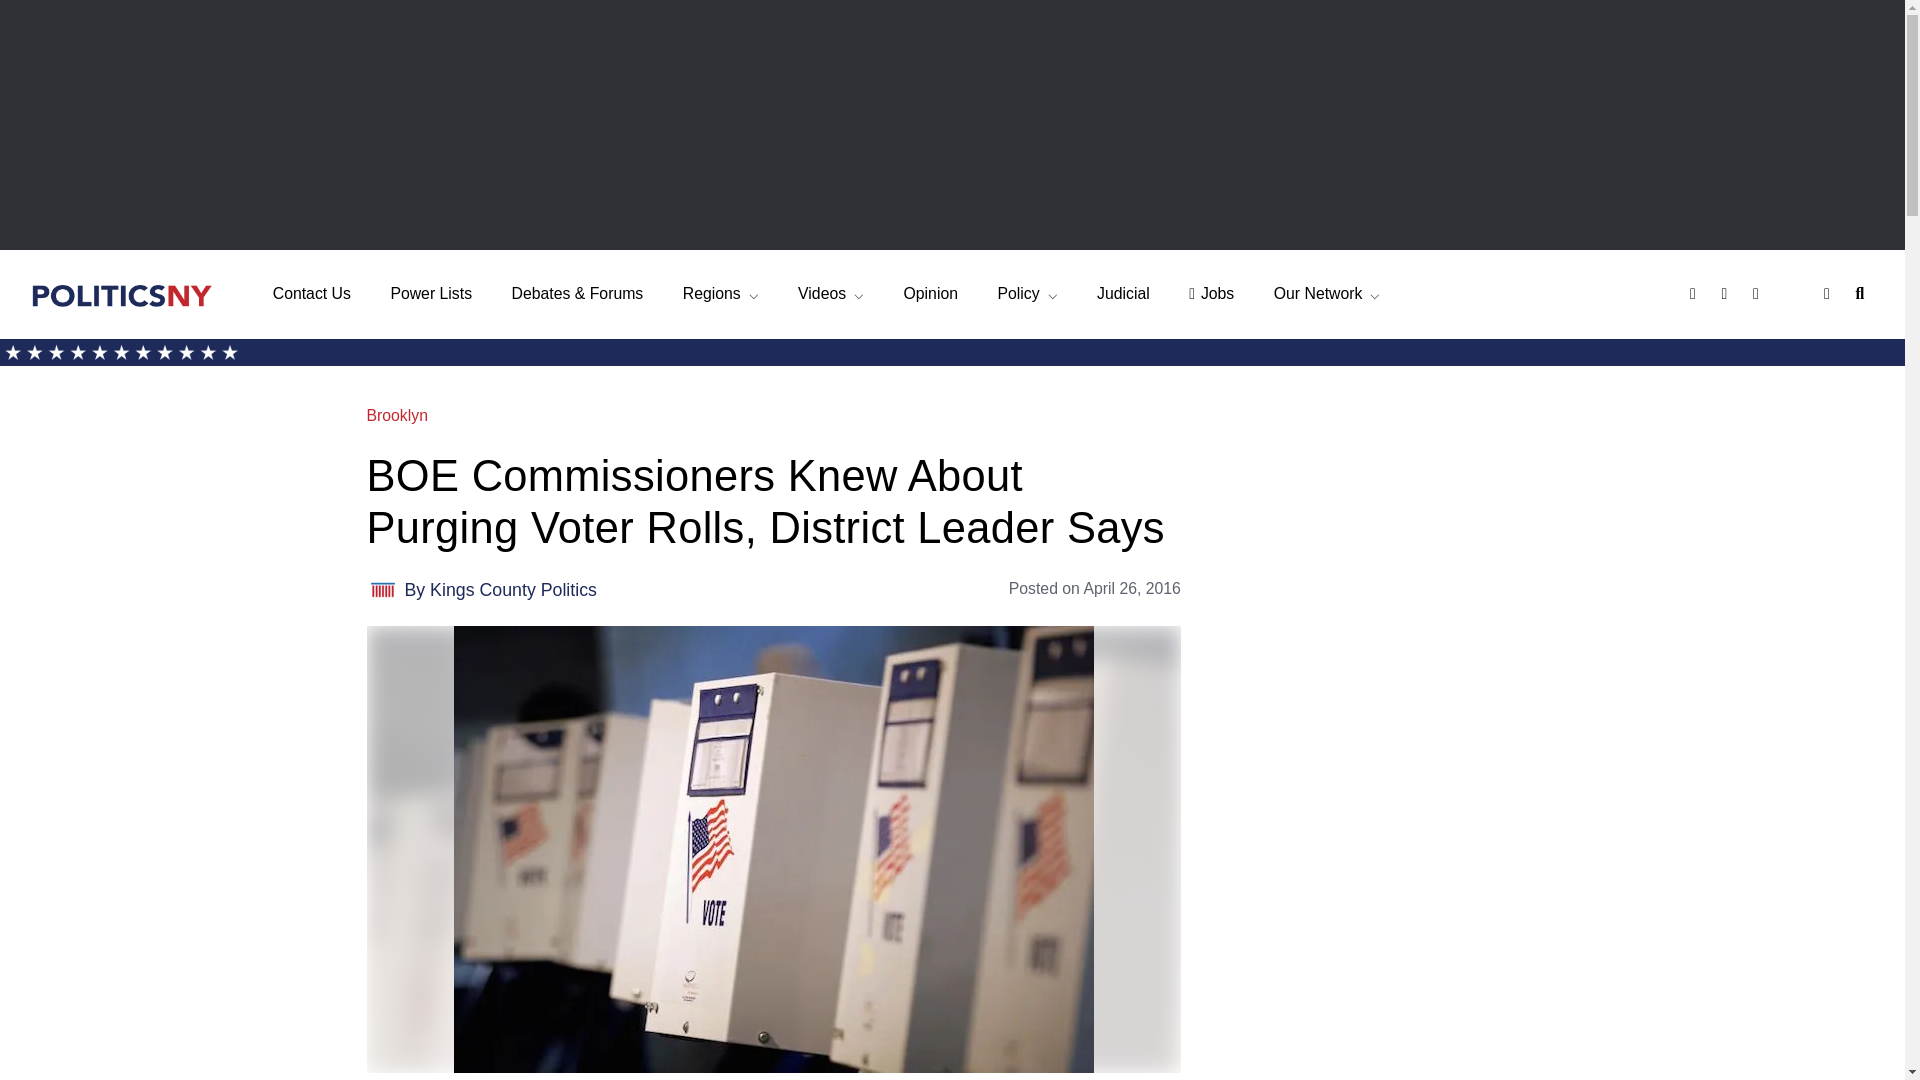  I want to click on 3rd party ad content, so click(1388, 828).